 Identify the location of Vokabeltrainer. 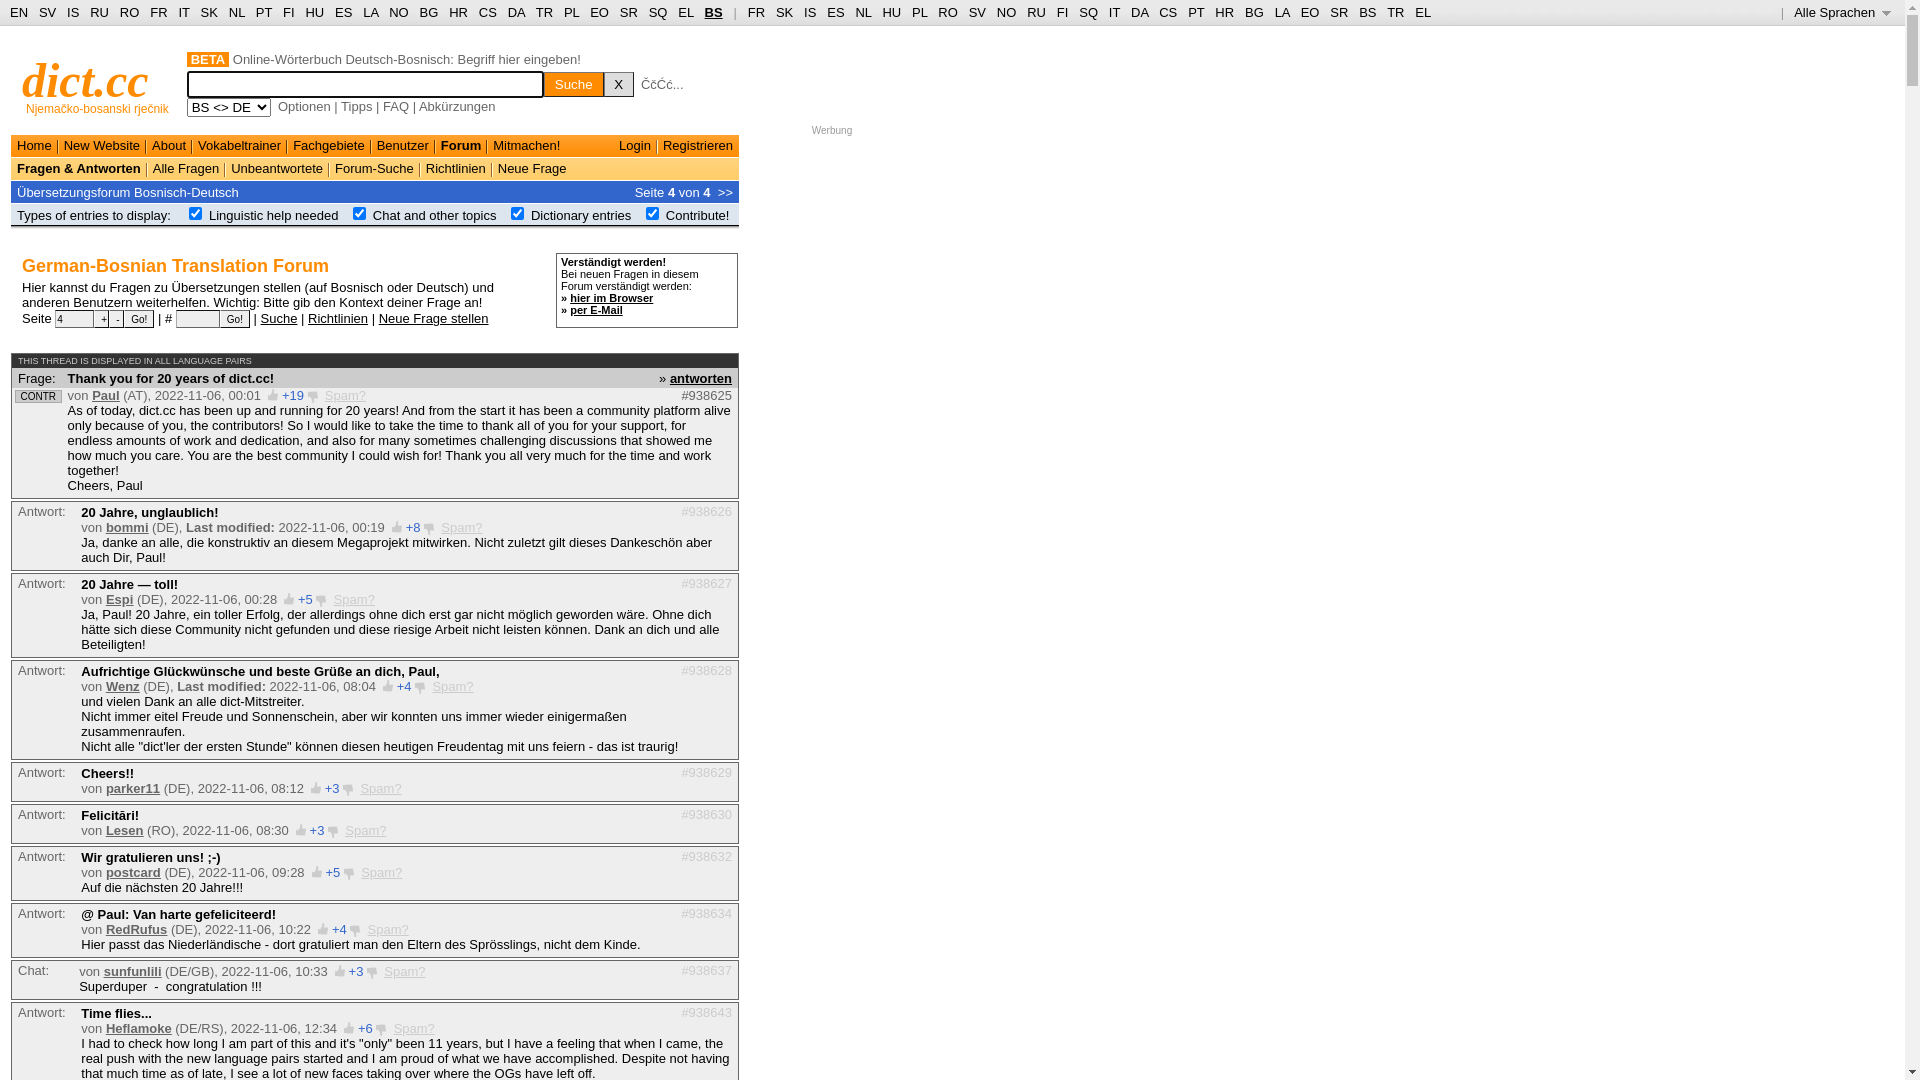
(240, 146).